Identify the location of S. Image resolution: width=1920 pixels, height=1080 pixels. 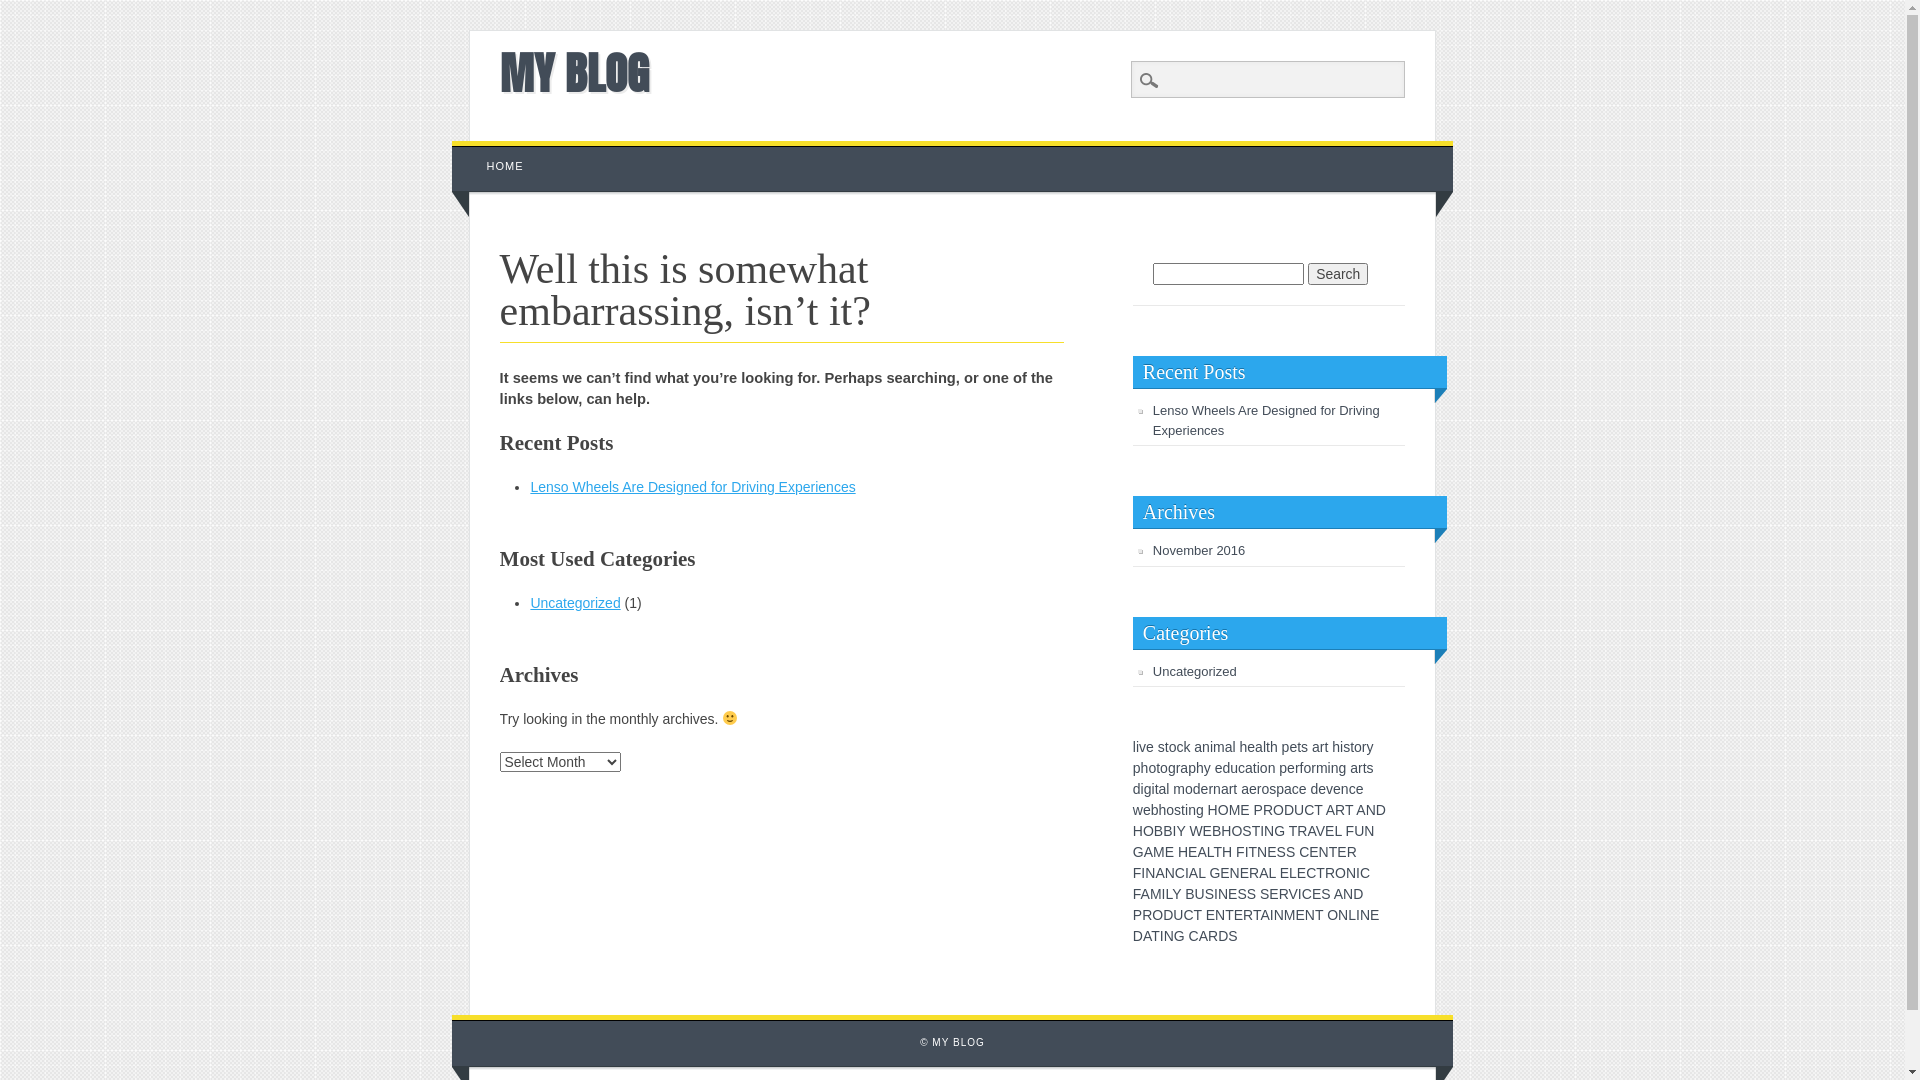
(1326, 894).